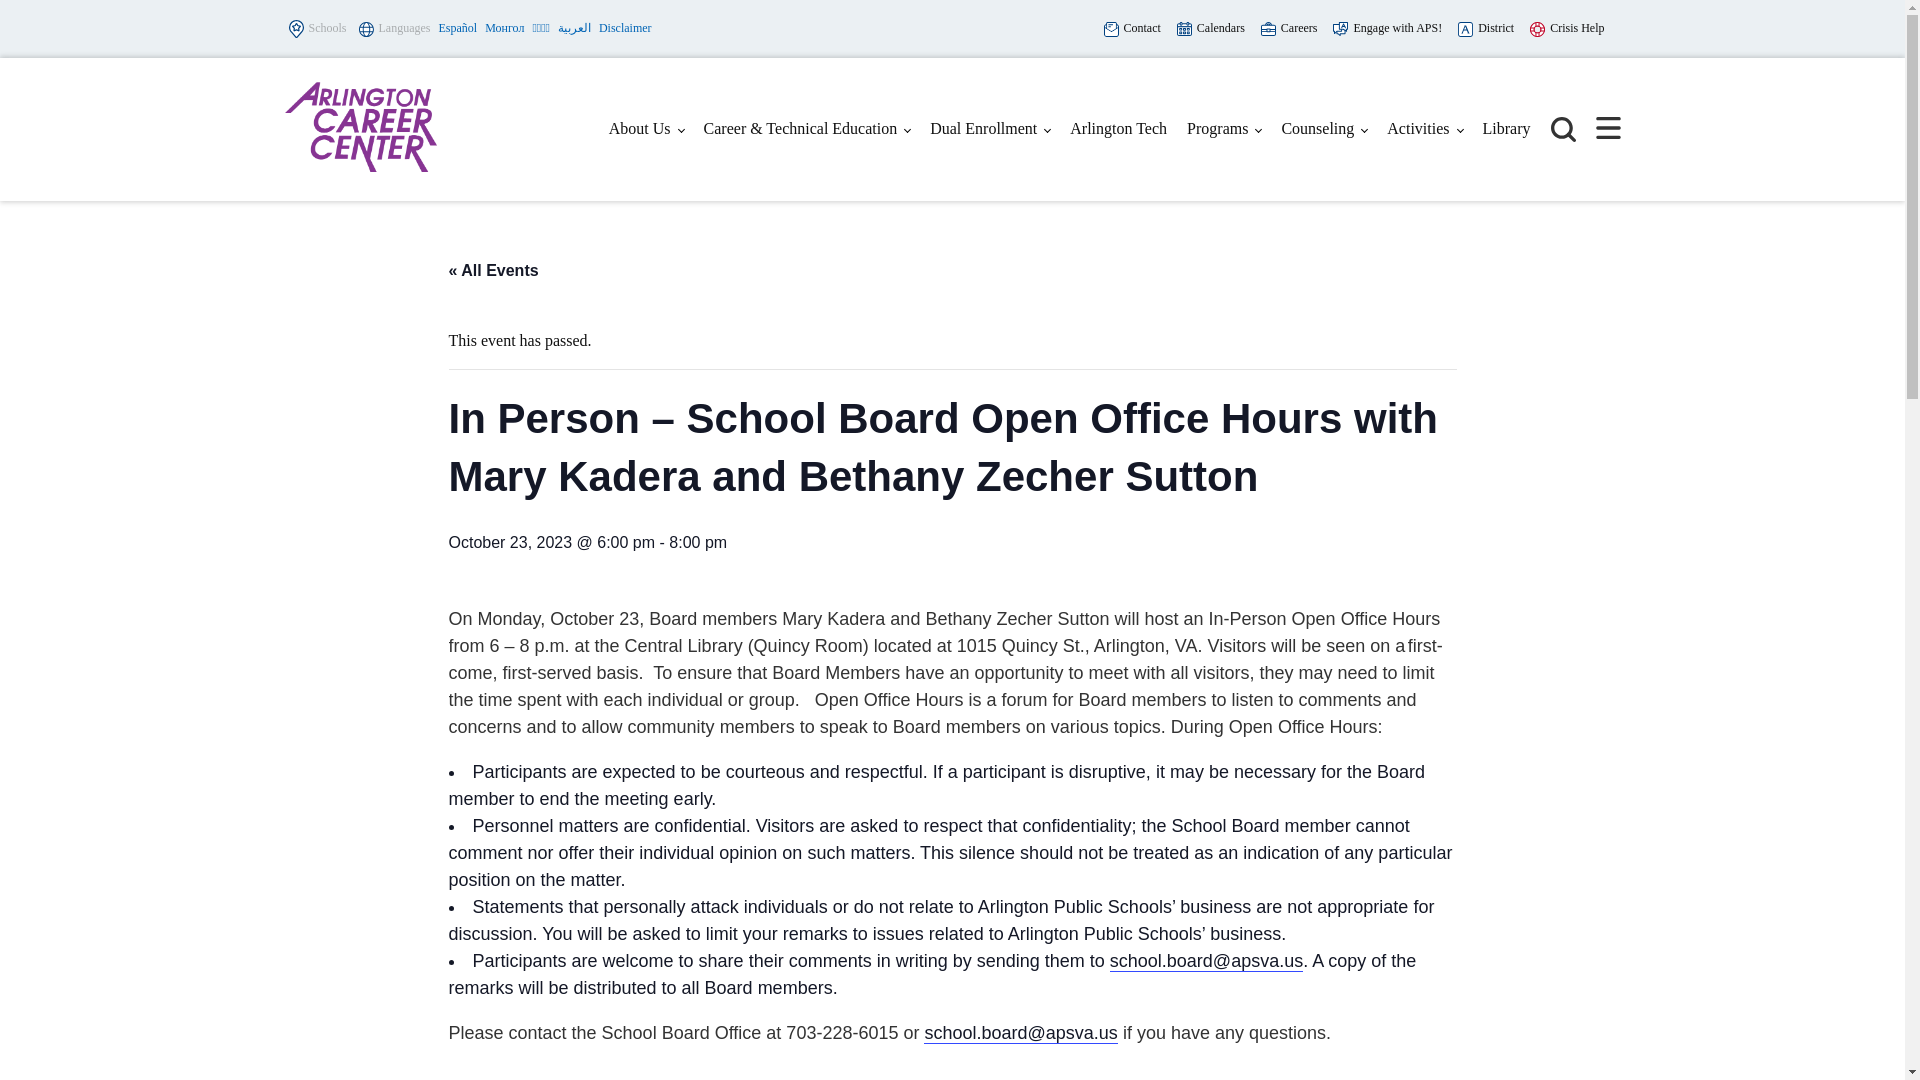 This screenshot has width=1920, height=1080. I want to click on Disclaimer, so click(626, 28).